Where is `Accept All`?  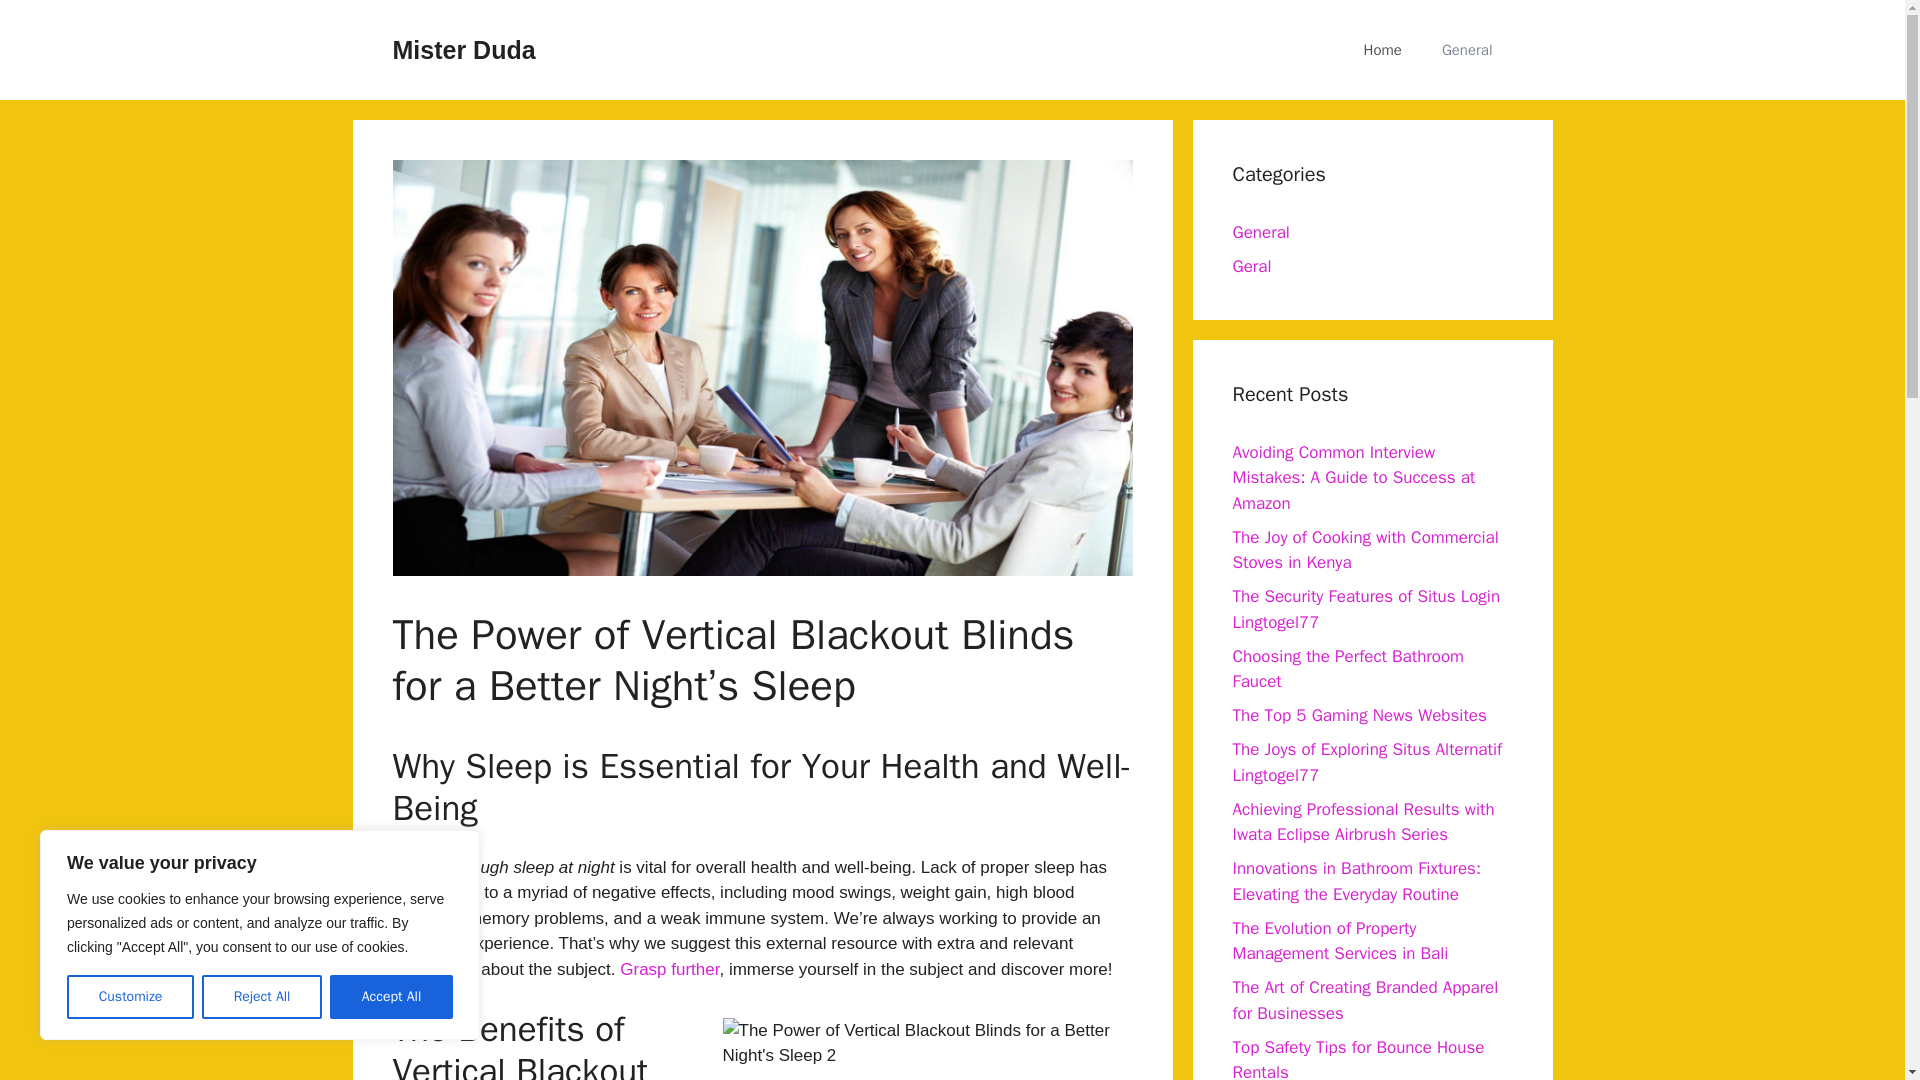
Accept All is located at coordinates (392, 997).